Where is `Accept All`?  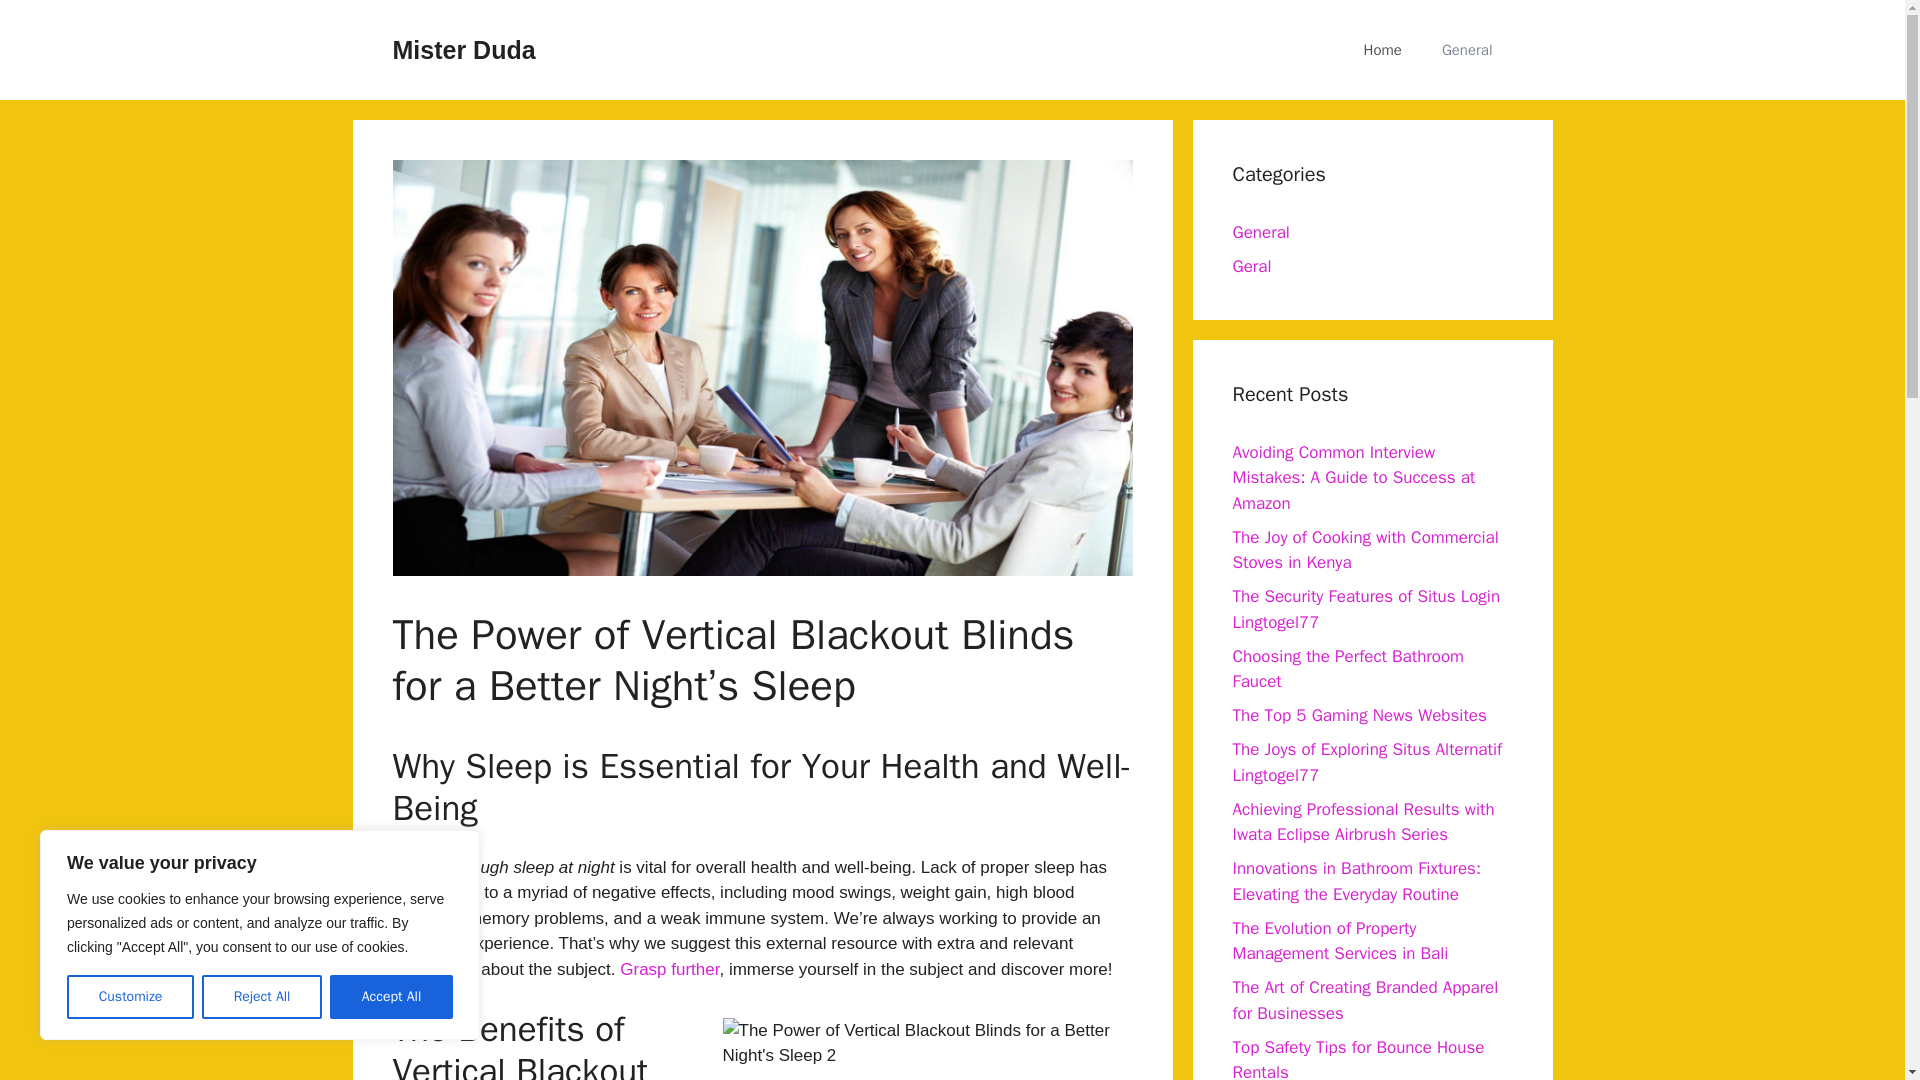
Accept All is located at coordinates (392, 997).